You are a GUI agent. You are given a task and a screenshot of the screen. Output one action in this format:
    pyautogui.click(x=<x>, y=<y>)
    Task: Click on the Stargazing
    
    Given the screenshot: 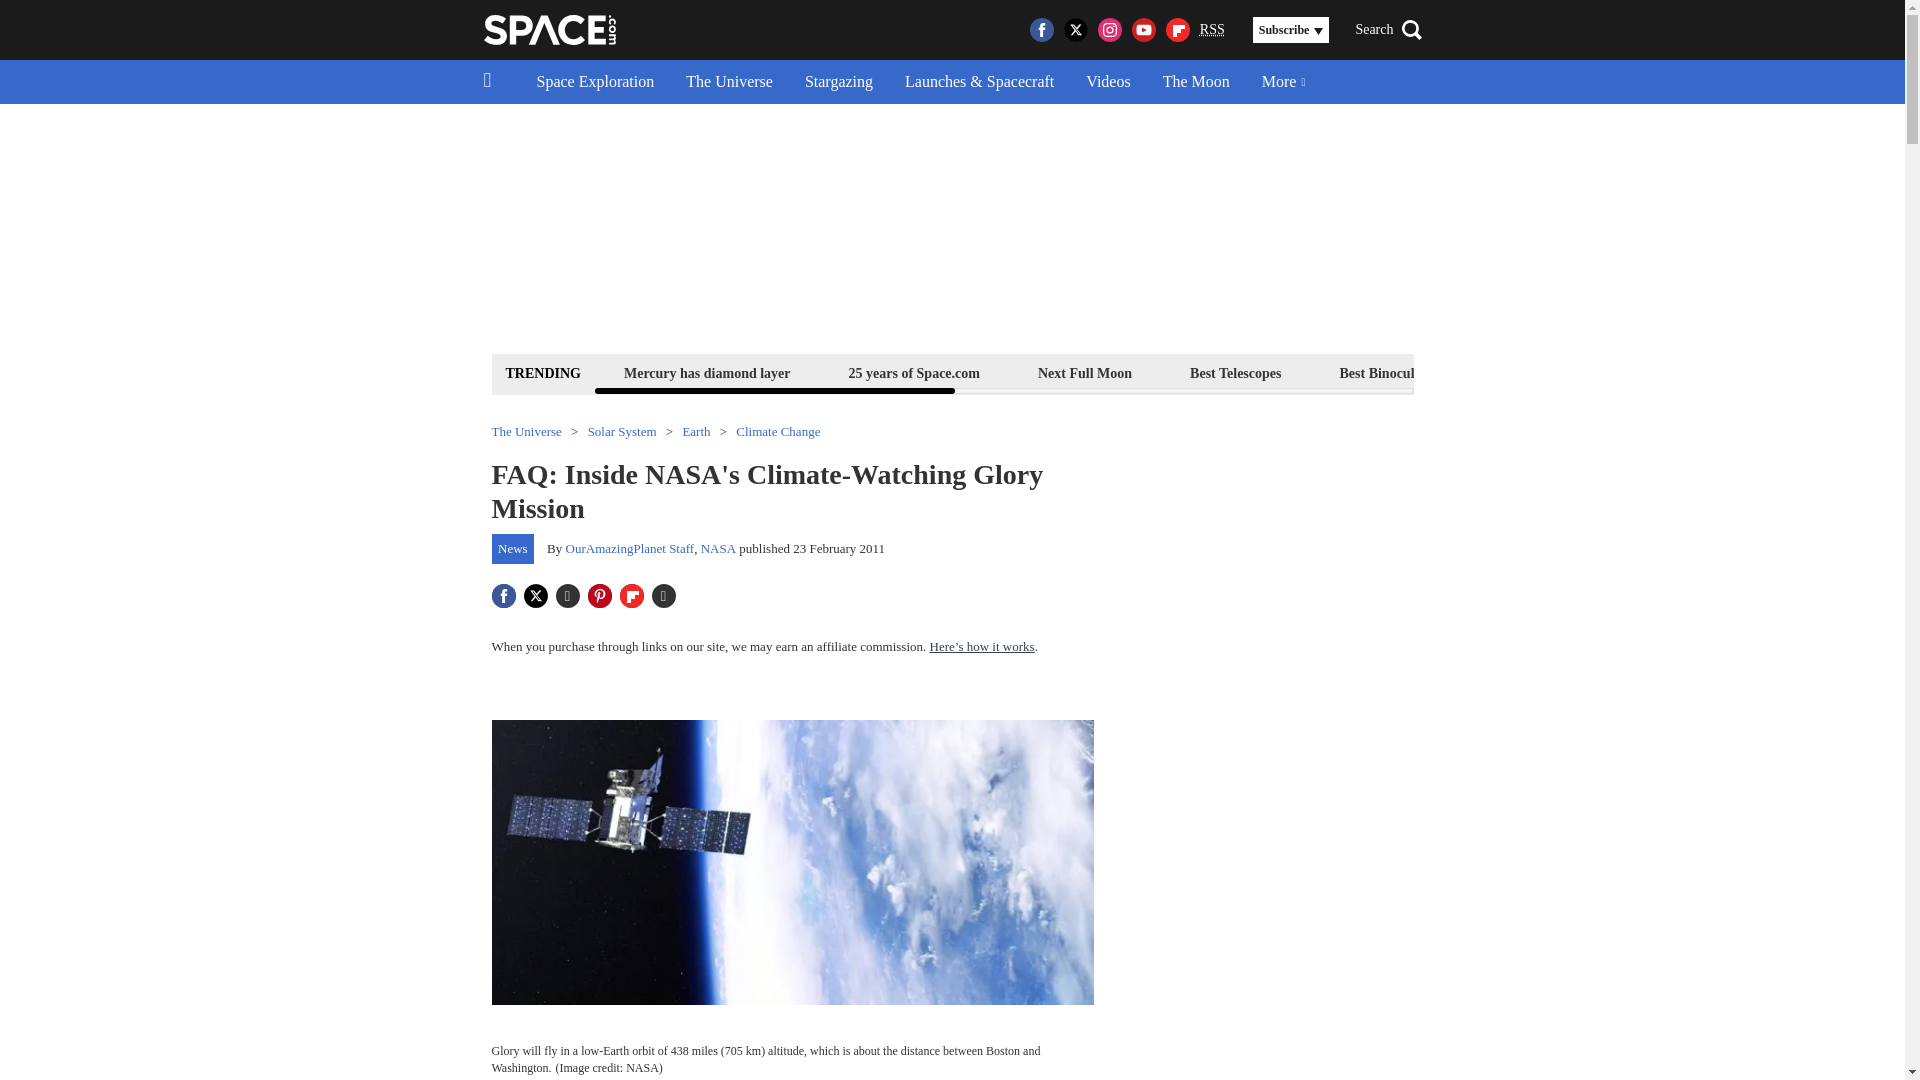 What is the action you would take?
    pyautogui.click(x=838, y=82)
    